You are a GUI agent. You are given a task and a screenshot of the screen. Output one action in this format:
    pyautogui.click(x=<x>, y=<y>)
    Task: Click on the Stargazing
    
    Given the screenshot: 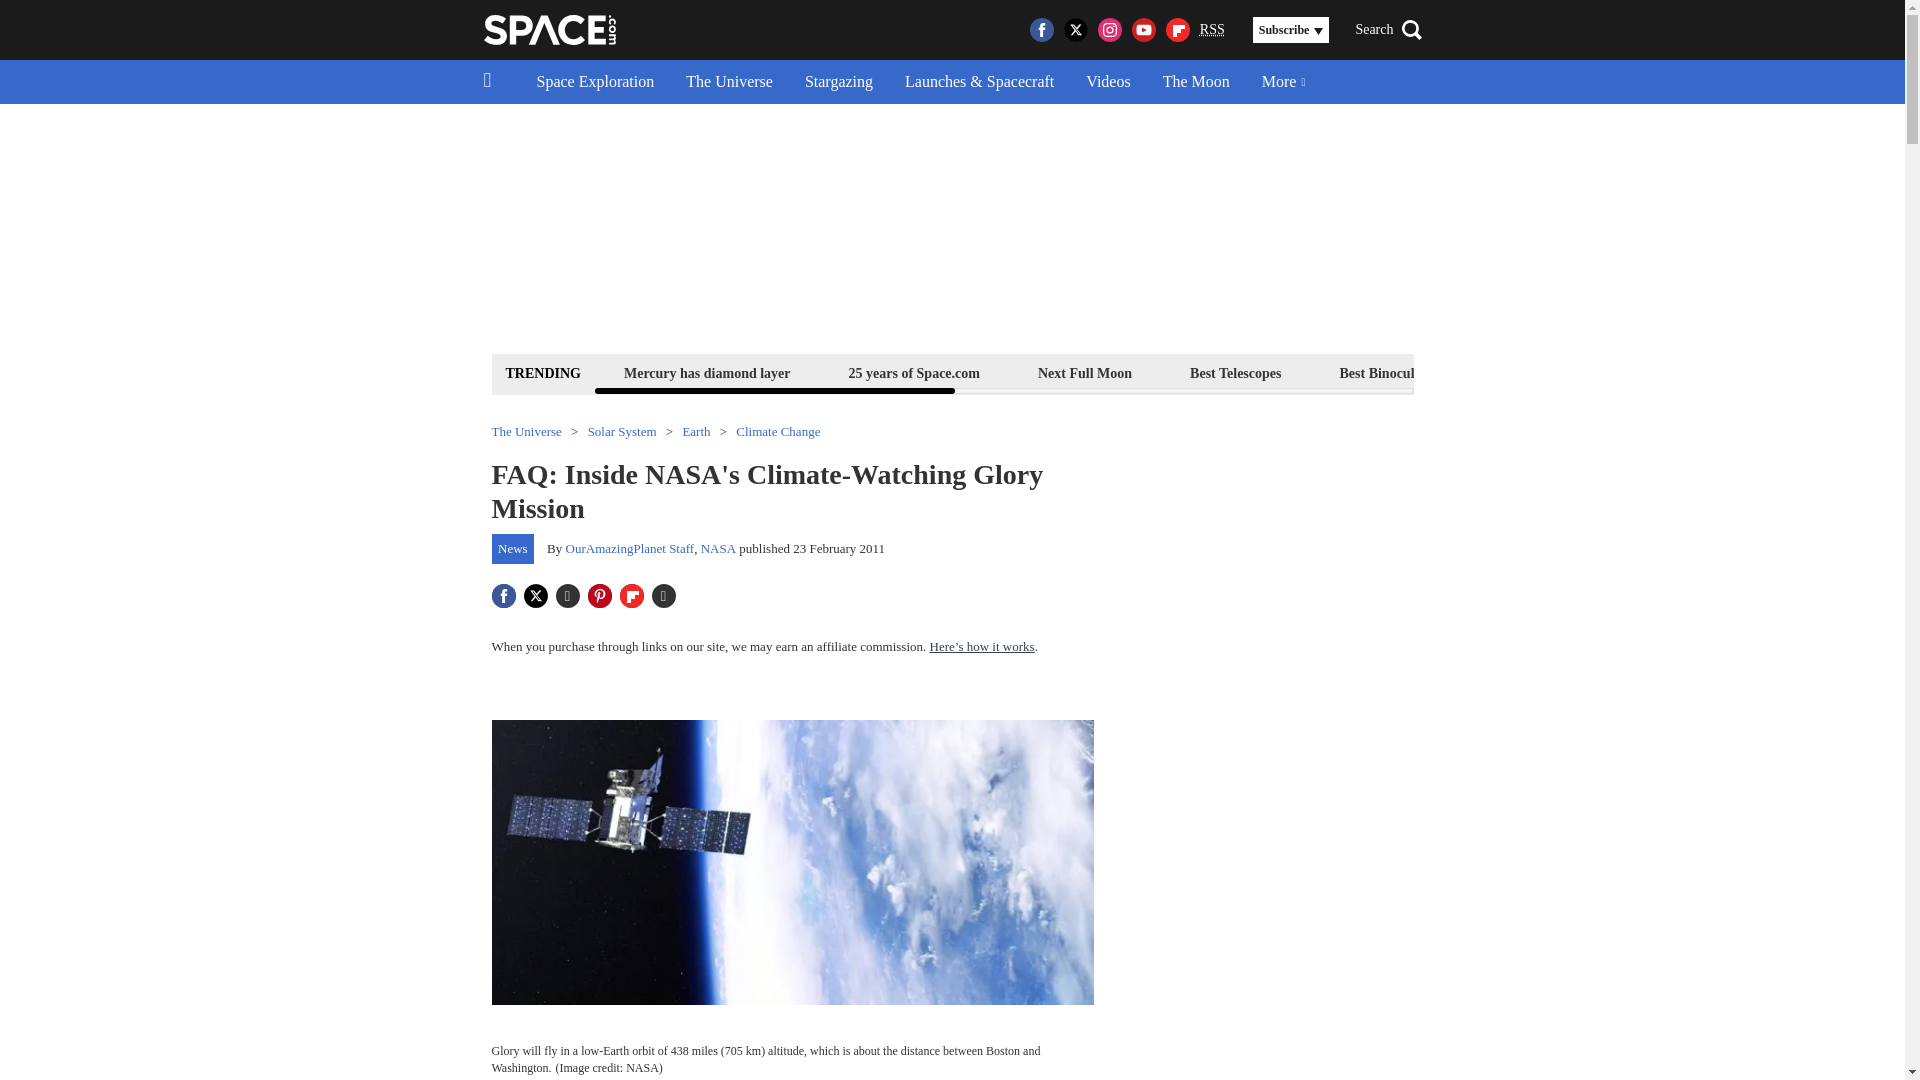 What is the action you would take?
    pyautogui.click(x=838, y=82)
    